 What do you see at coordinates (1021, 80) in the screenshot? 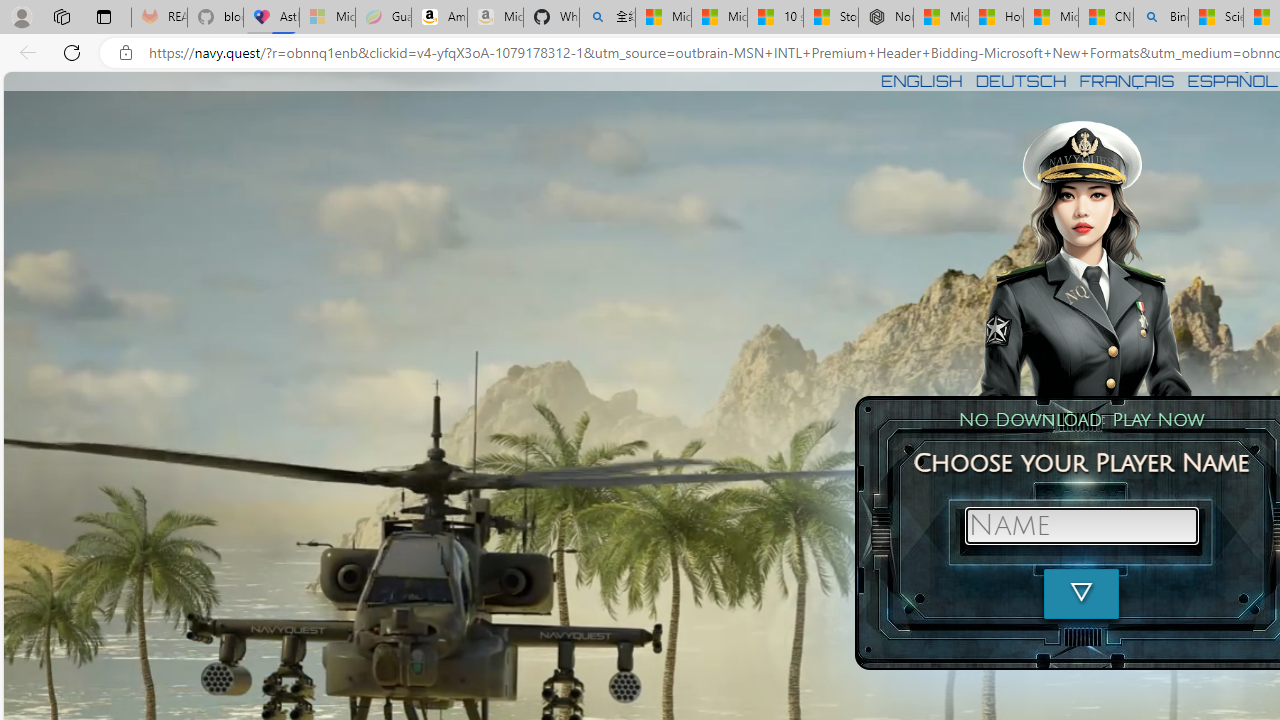
I see `DEUTSCH` at bounding box center [1021, 80].